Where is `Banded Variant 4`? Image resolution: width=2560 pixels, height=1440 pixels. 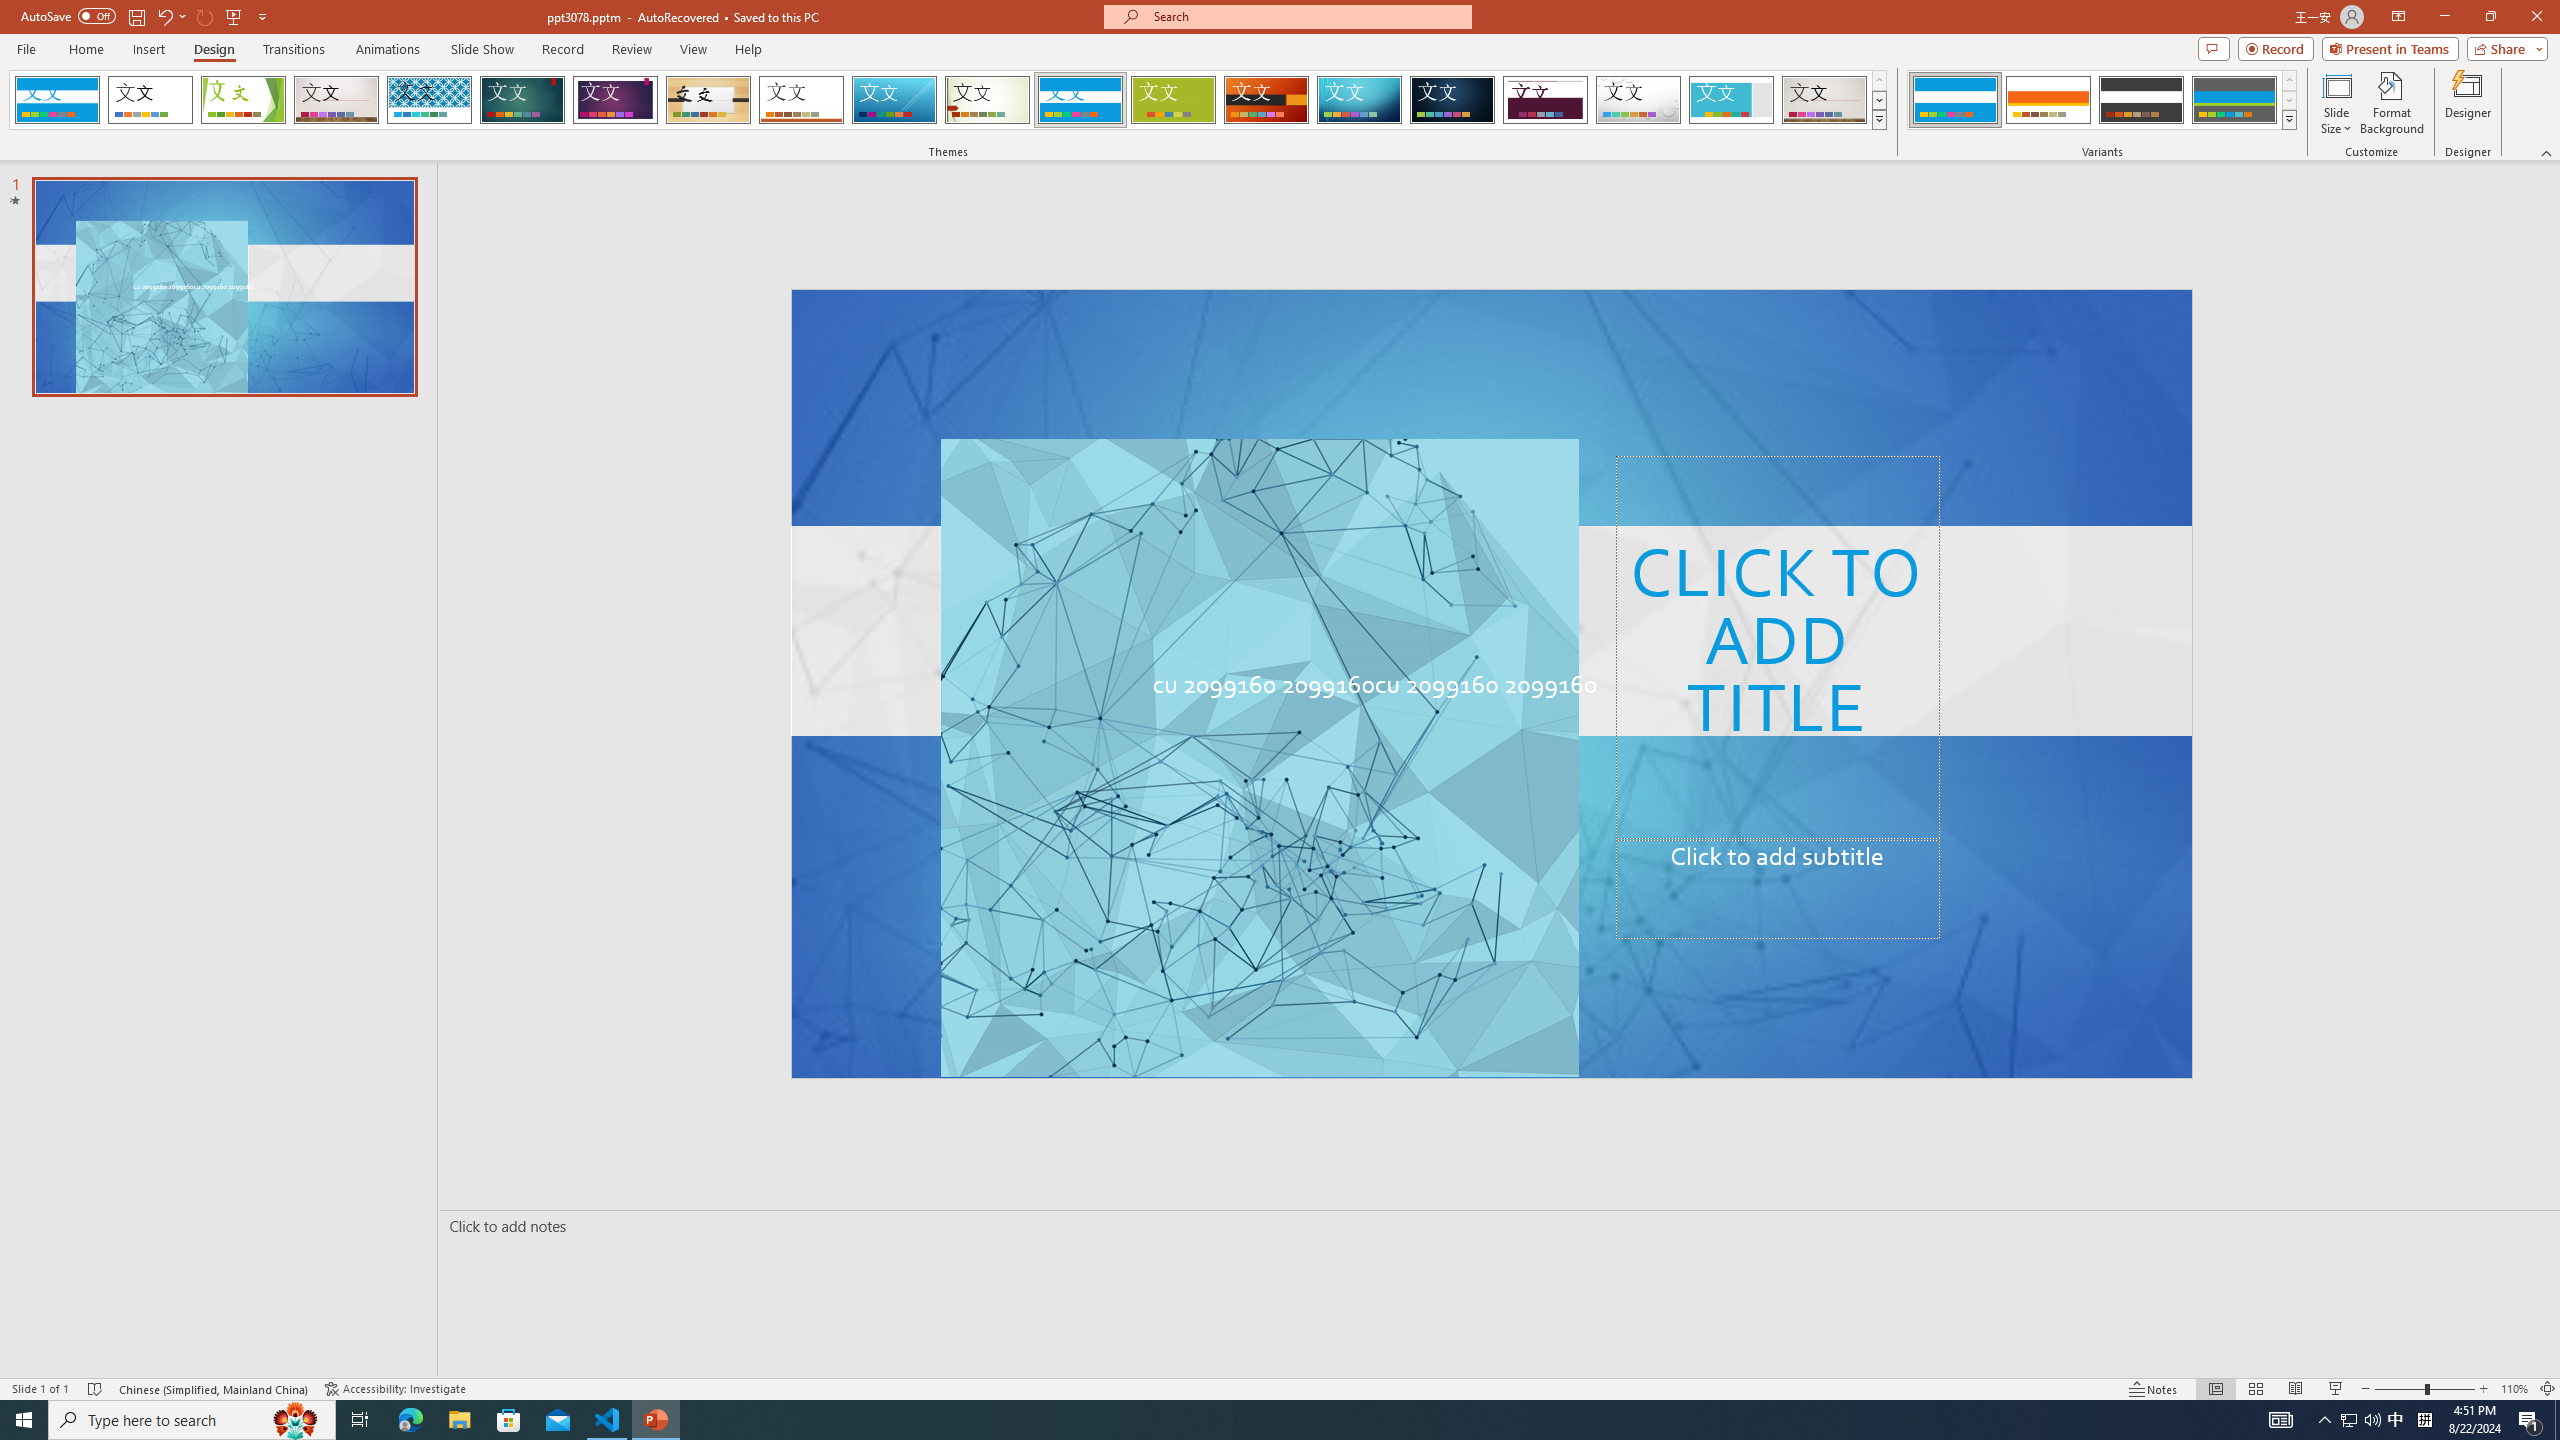
Banded Variant 4 is located at coordinates (2234, 100).